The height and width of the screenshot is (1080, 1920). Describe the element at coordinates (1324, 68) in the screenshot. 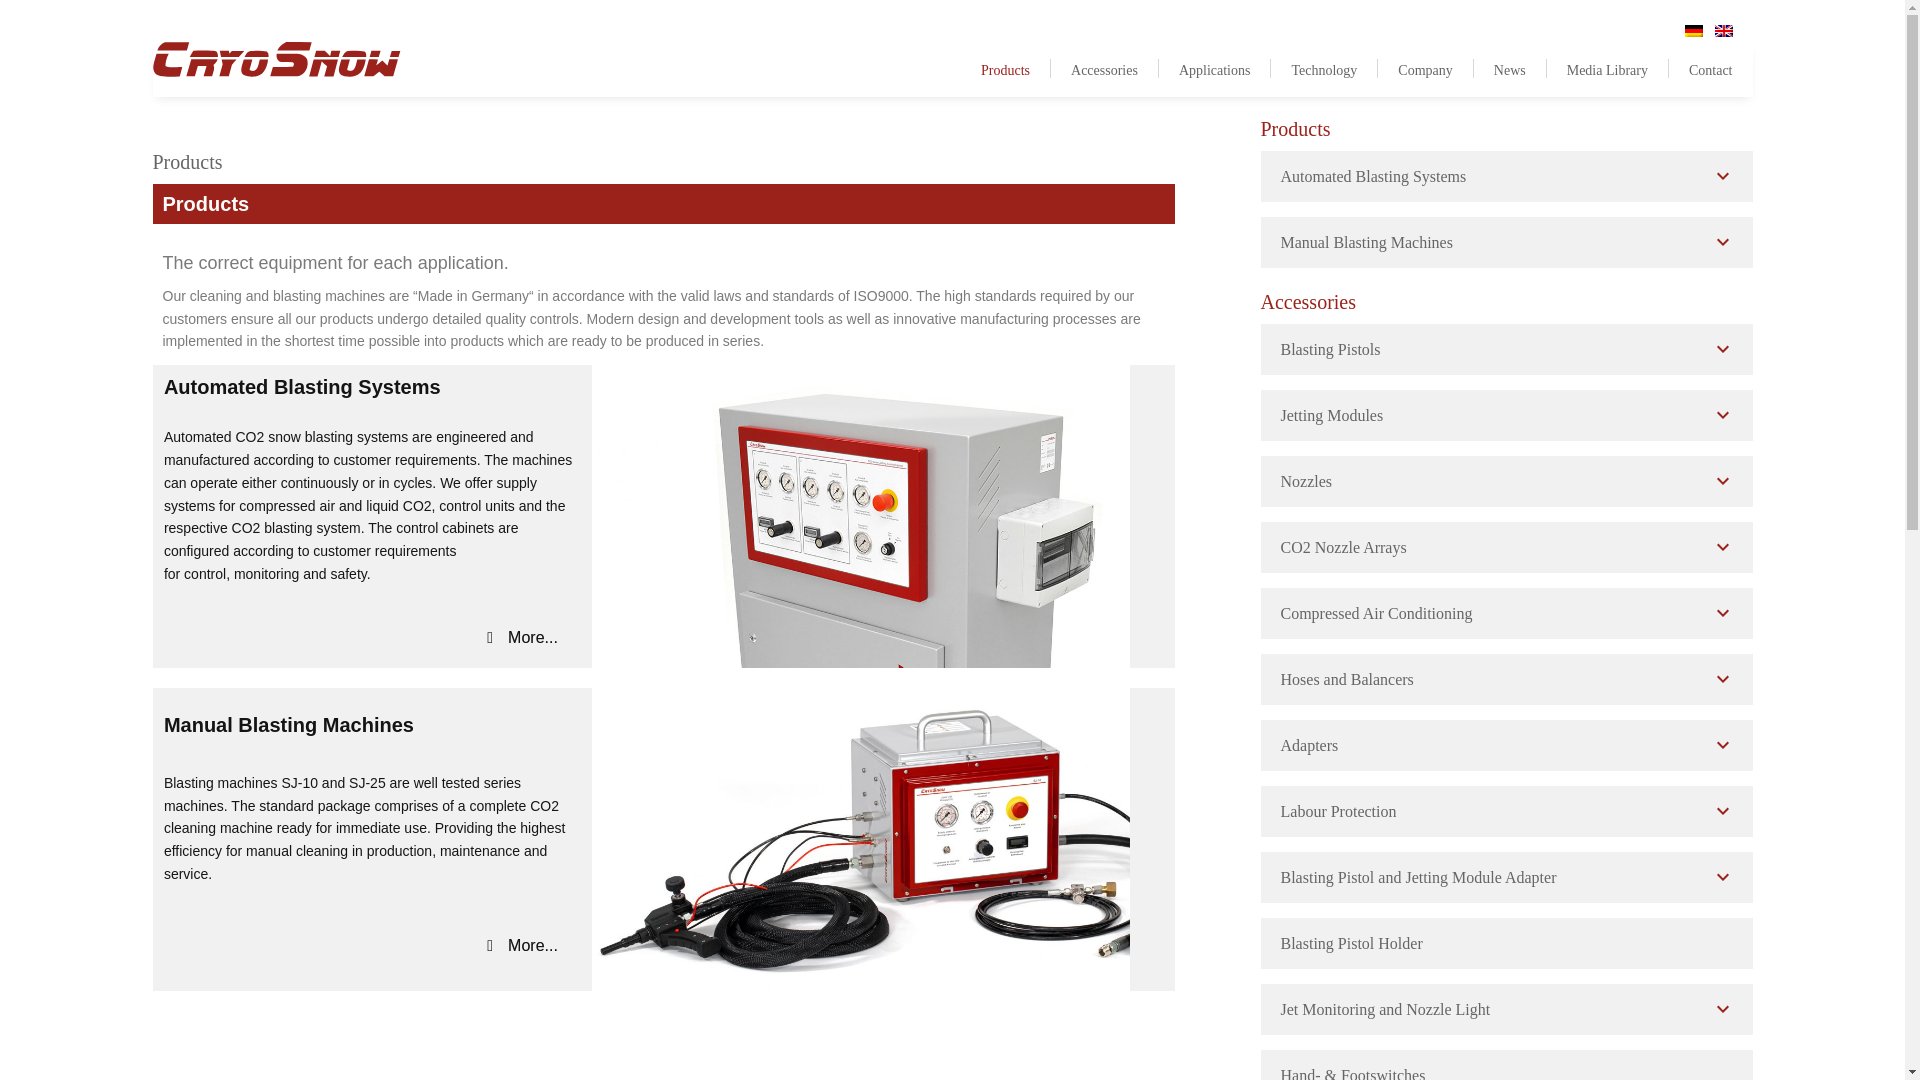

I see `Technology` at that location.